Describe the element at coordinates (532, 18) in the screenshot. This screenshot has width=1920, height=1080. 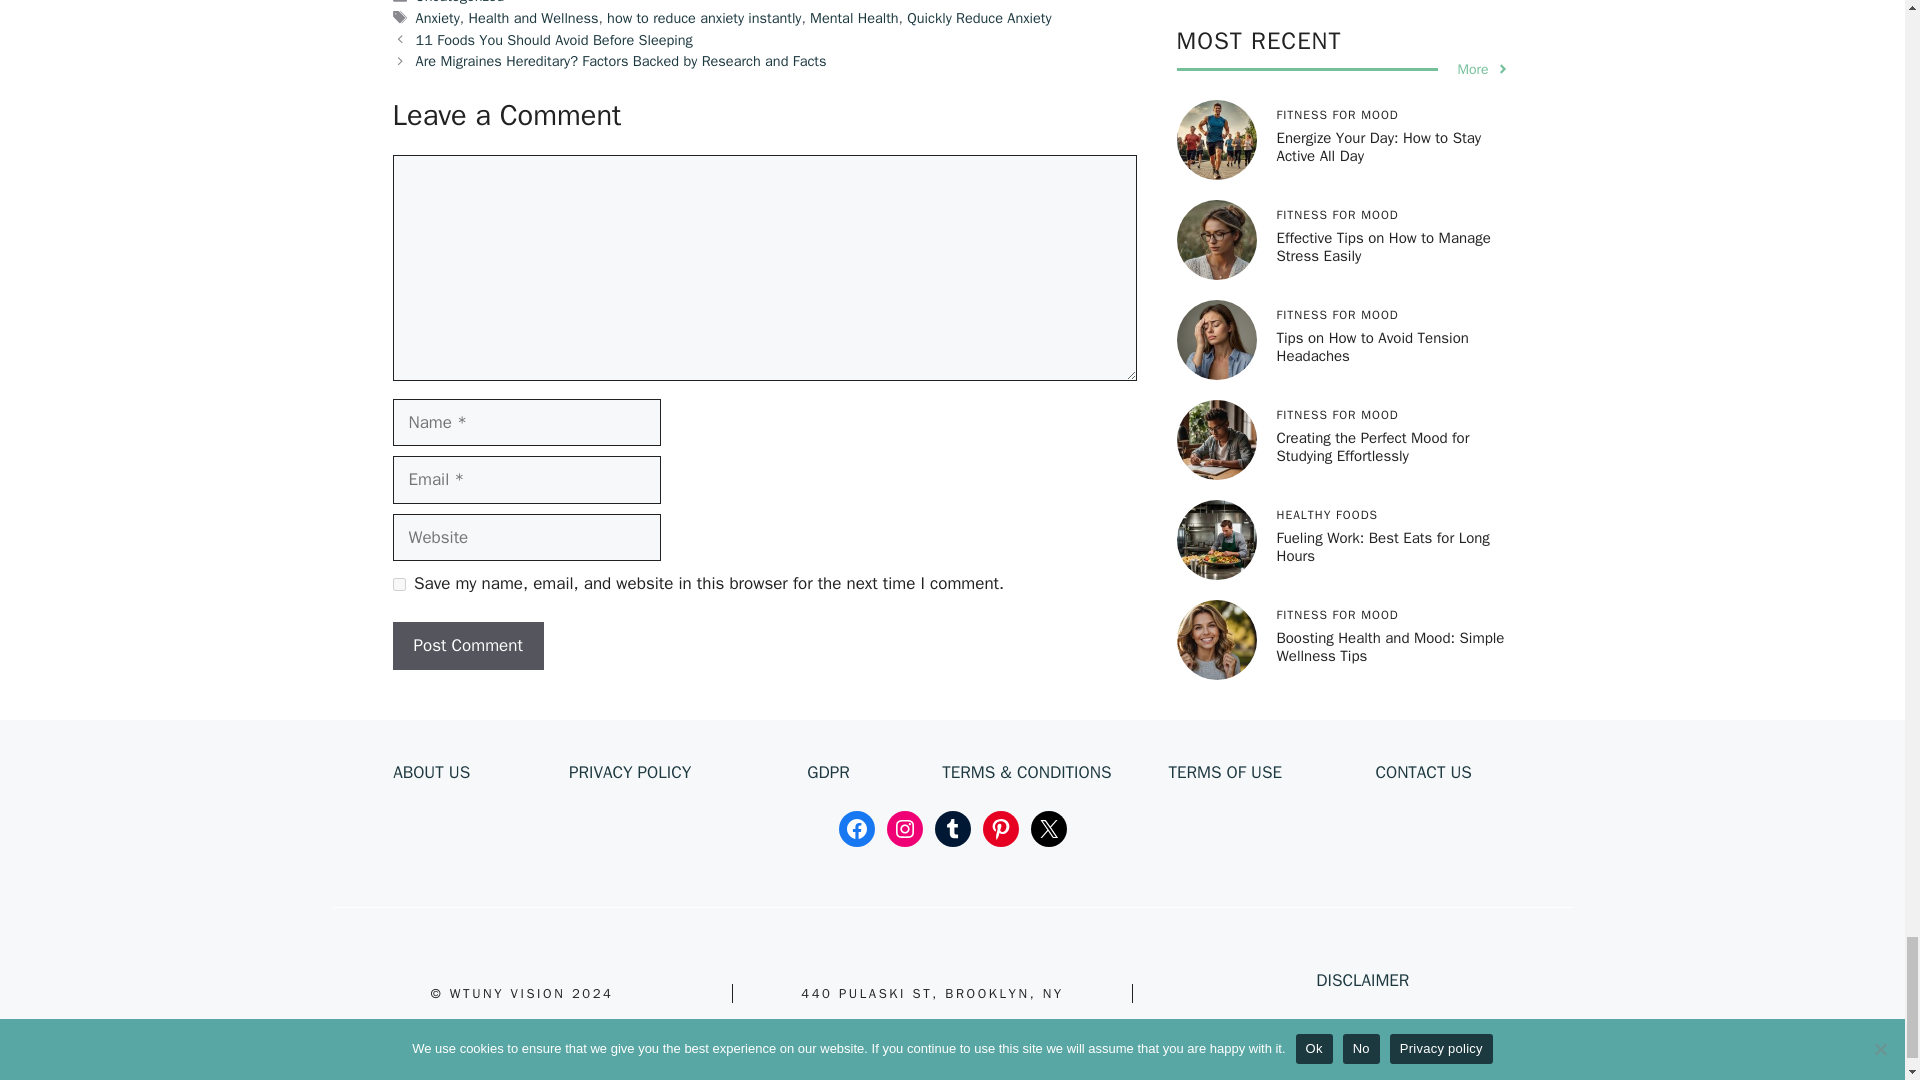
I see `Health and Wellness` at that location.